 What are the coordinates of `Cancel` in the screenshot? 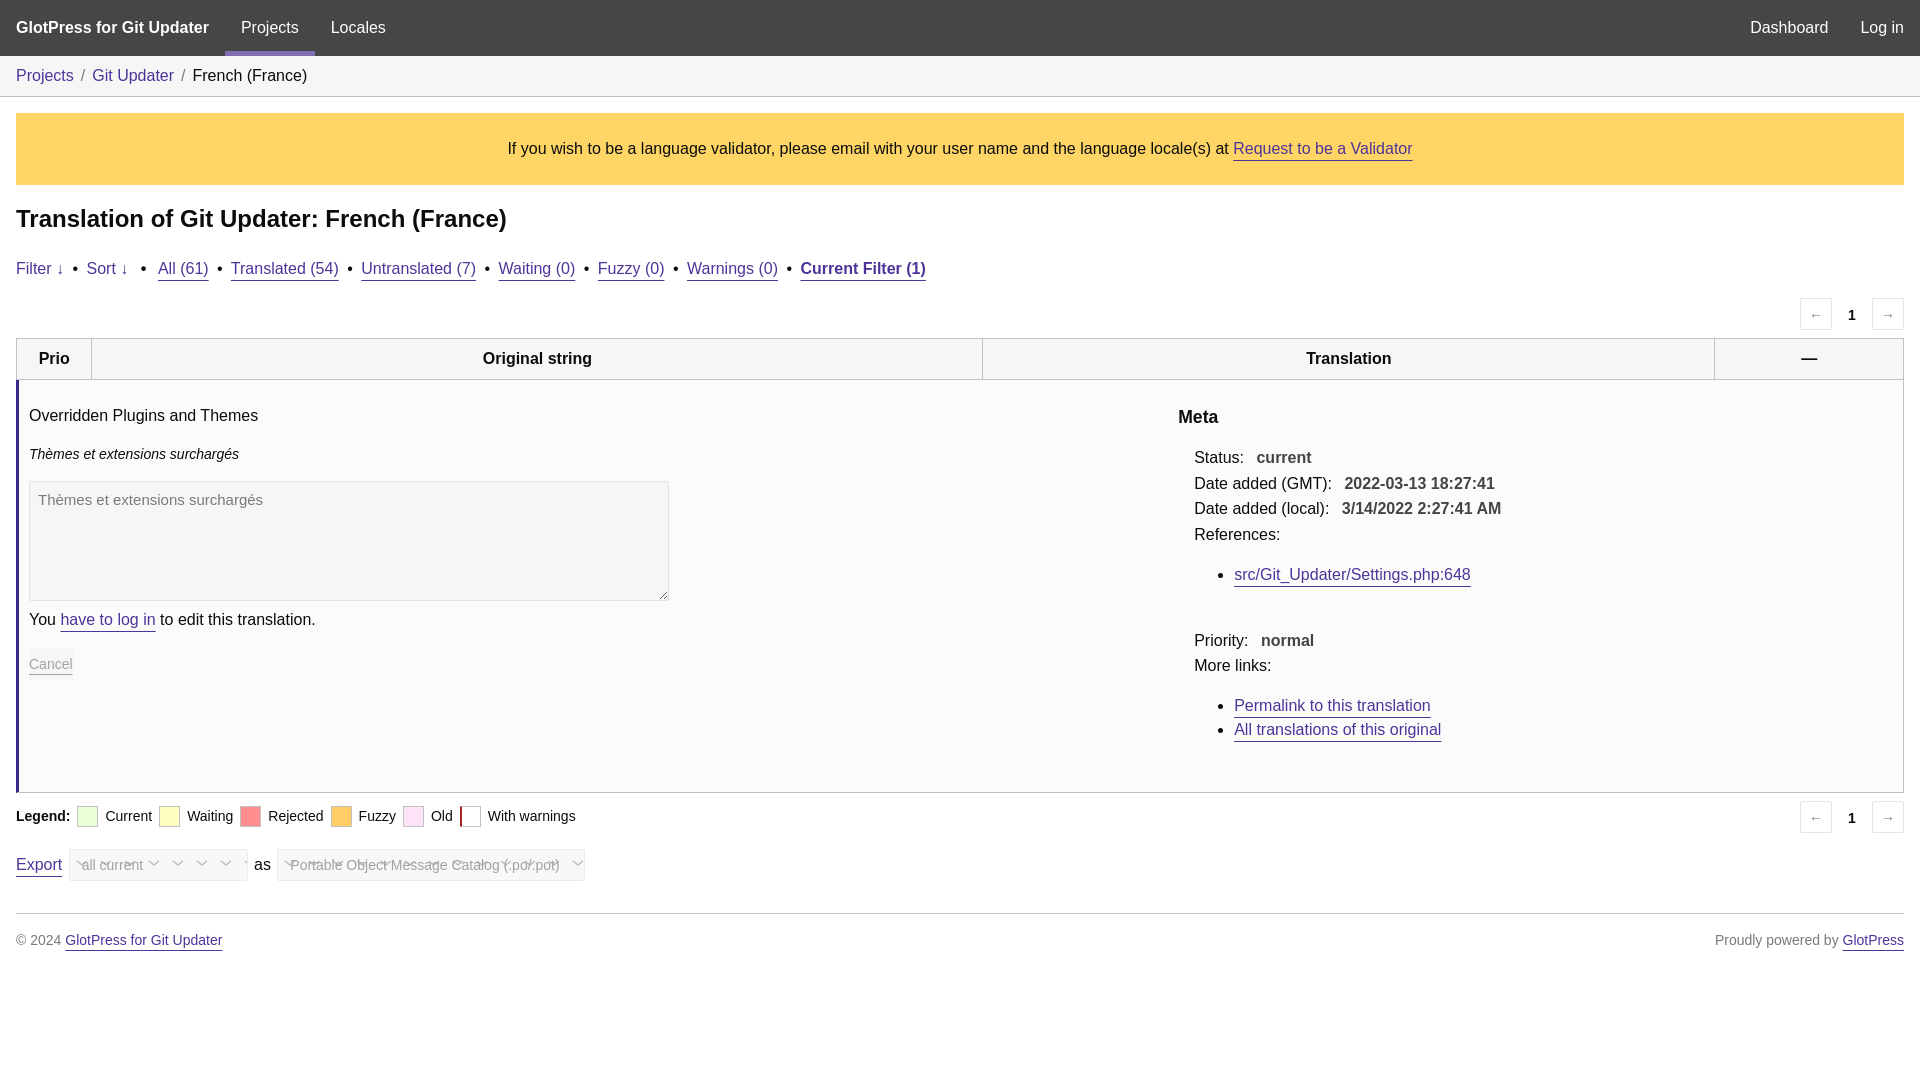 It's located at (50, 664).